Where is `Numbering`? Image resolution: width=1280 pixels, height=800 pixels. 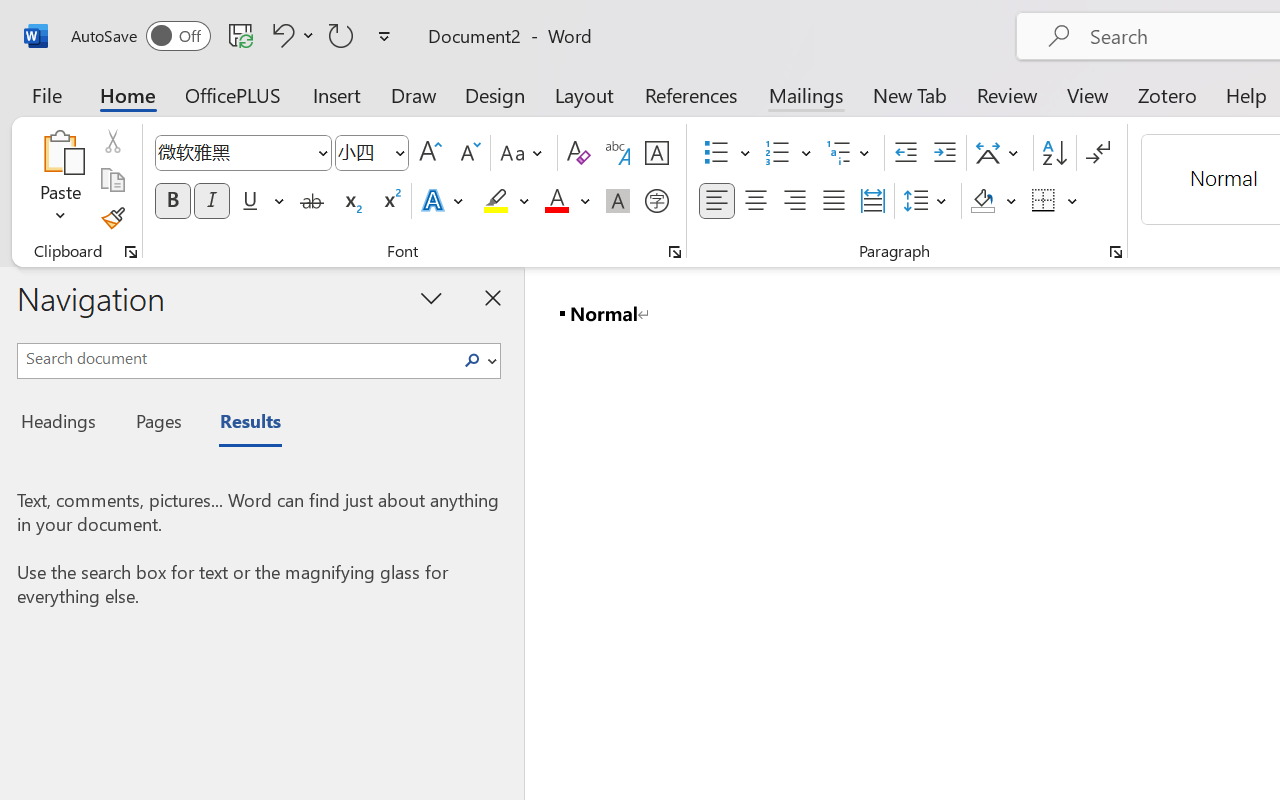
Numbering is located at coordinates (778, 153).